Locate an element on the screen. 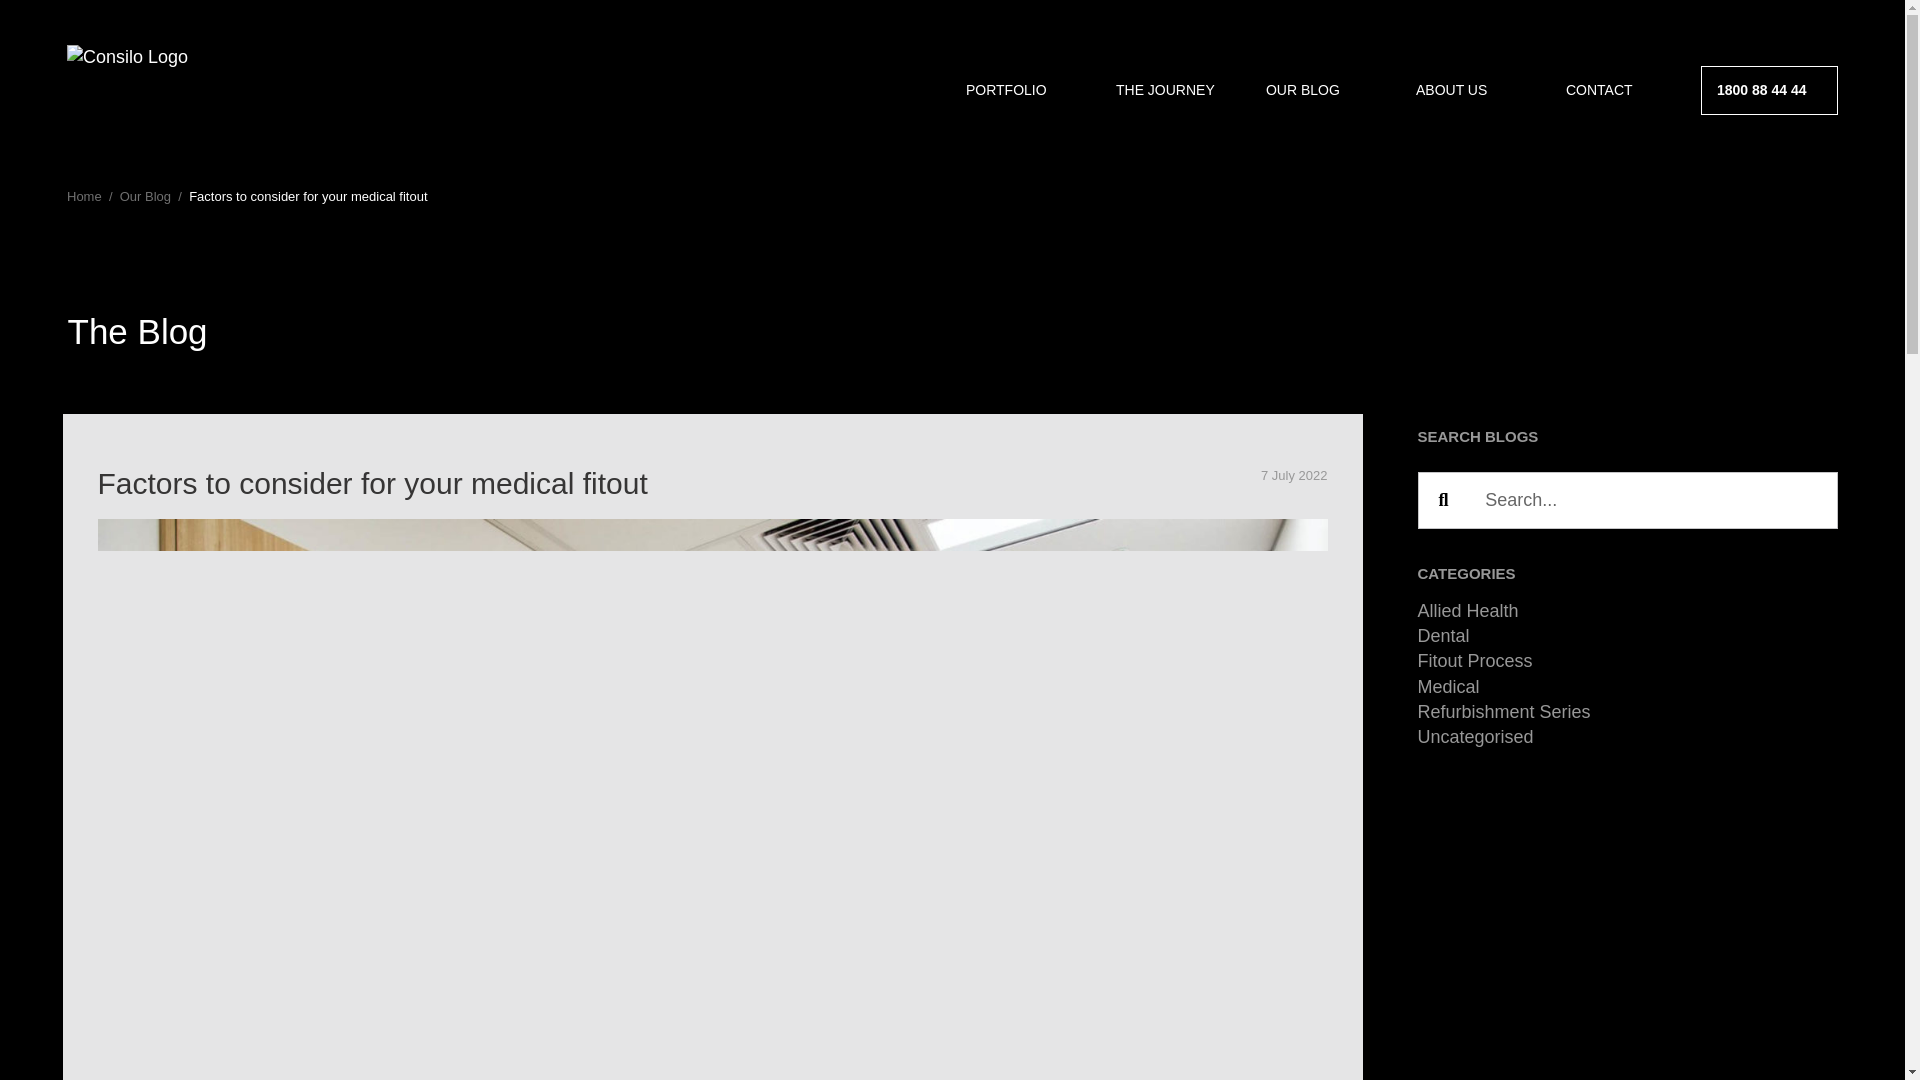 The height and width of the screenshot is (1080, 1920). Fitout Process is located at coordinates (1475, 660).